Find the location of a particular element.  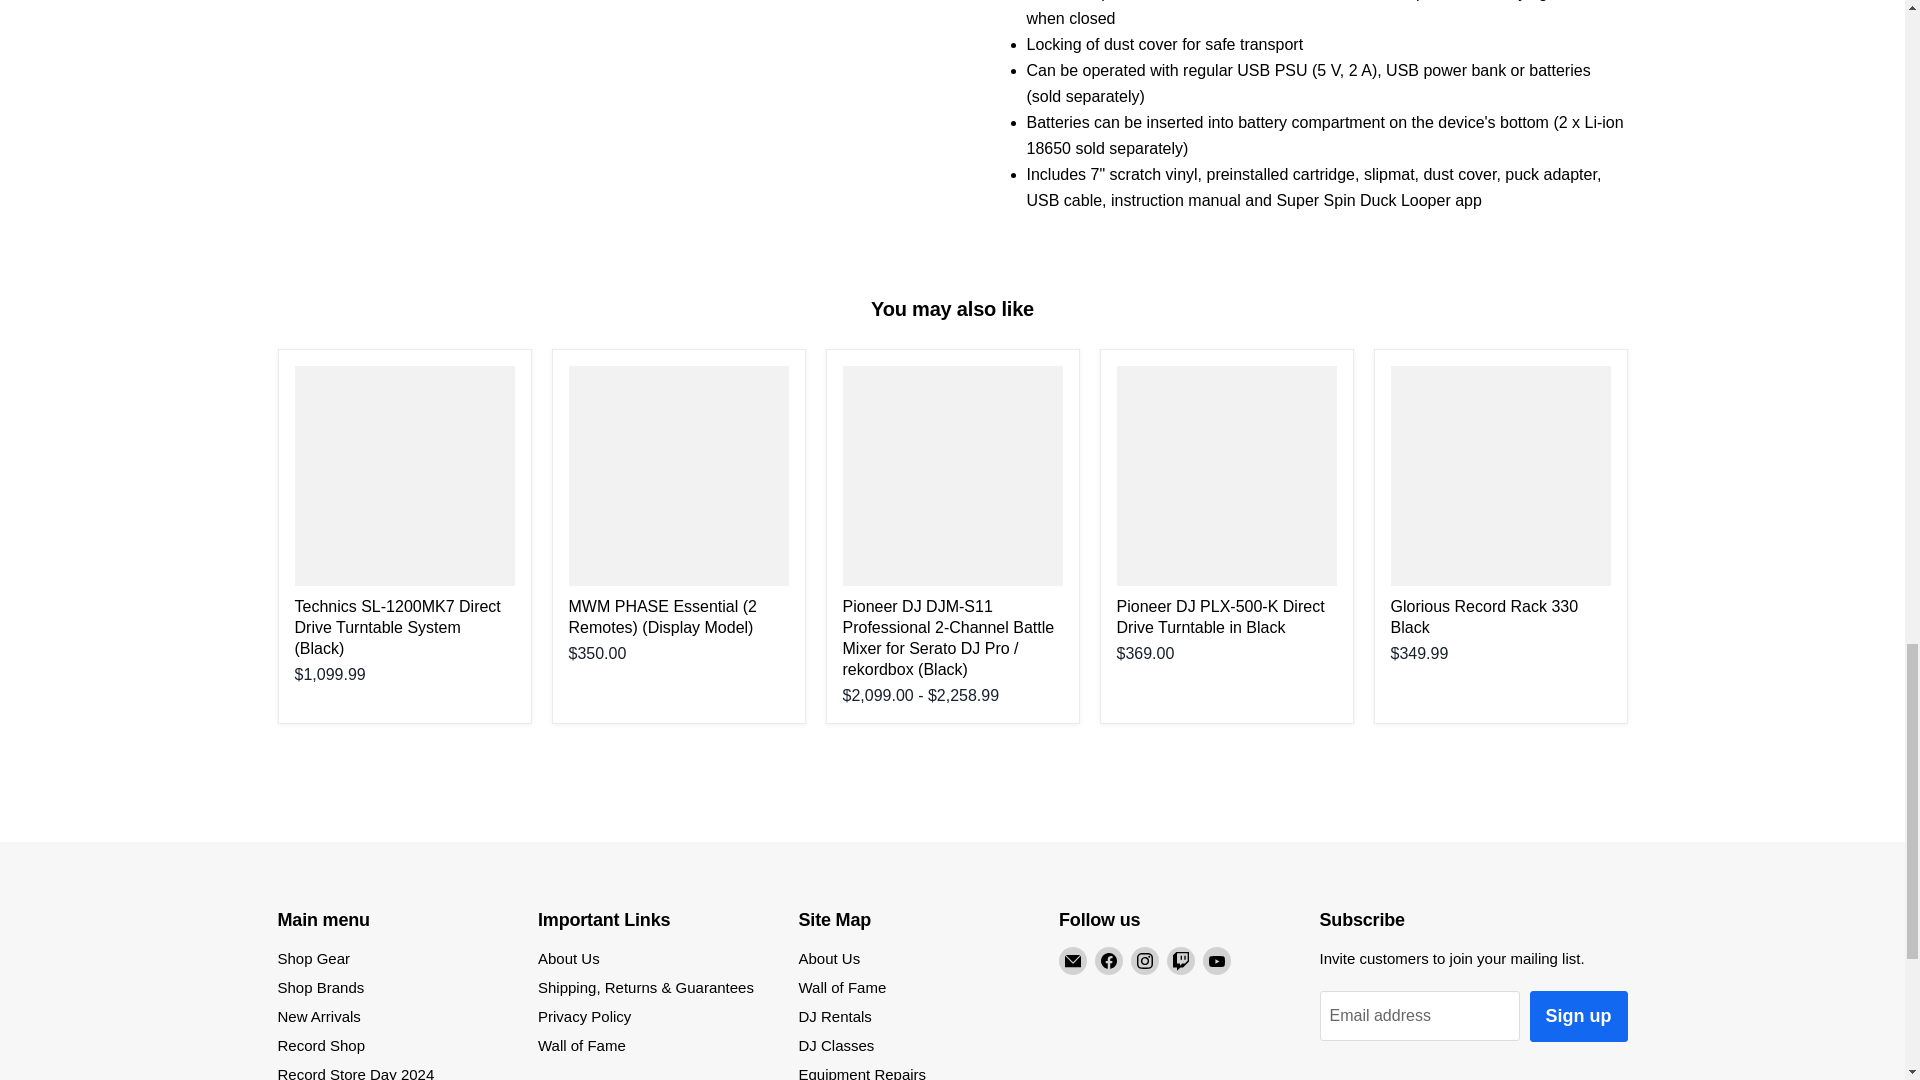

Instagram is located at coordinates (1144, 961).